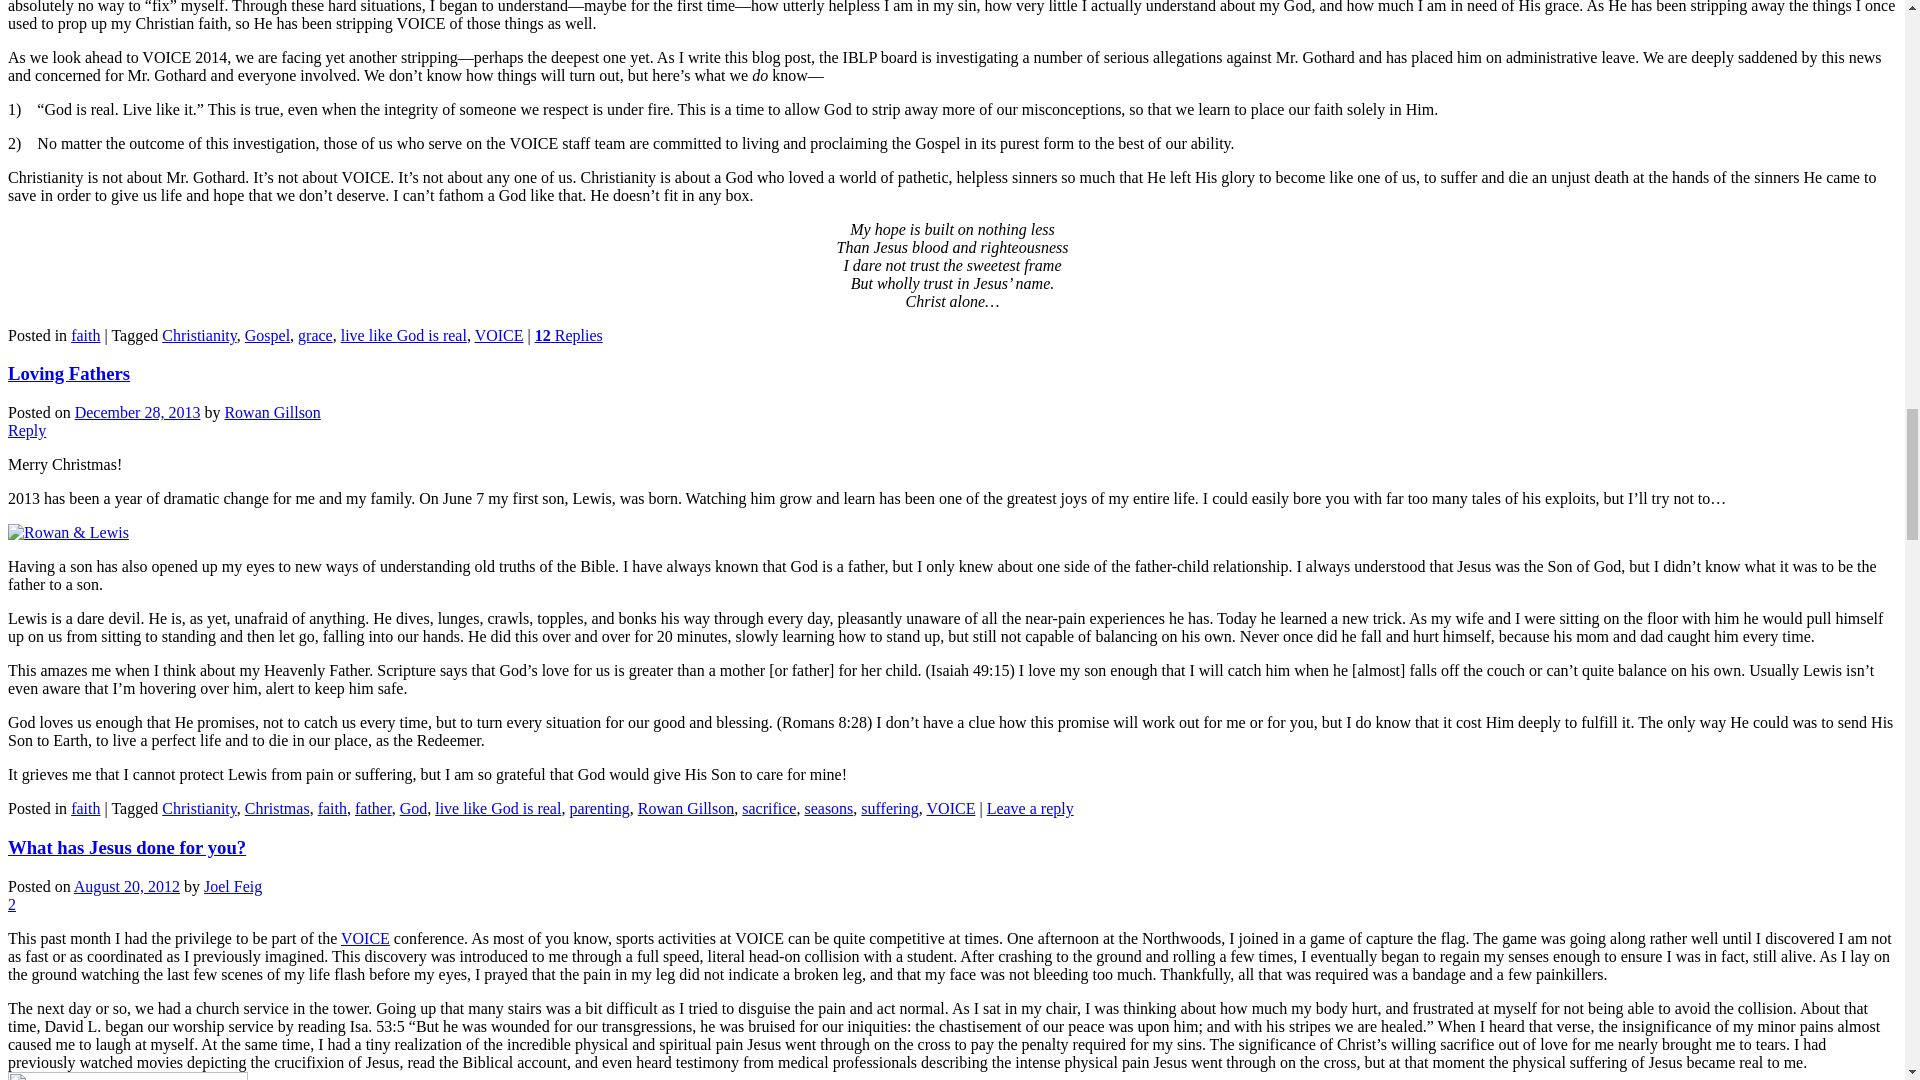 The image size is (1920, 1080). I want to click on 6:53 am, so click(138, 412).